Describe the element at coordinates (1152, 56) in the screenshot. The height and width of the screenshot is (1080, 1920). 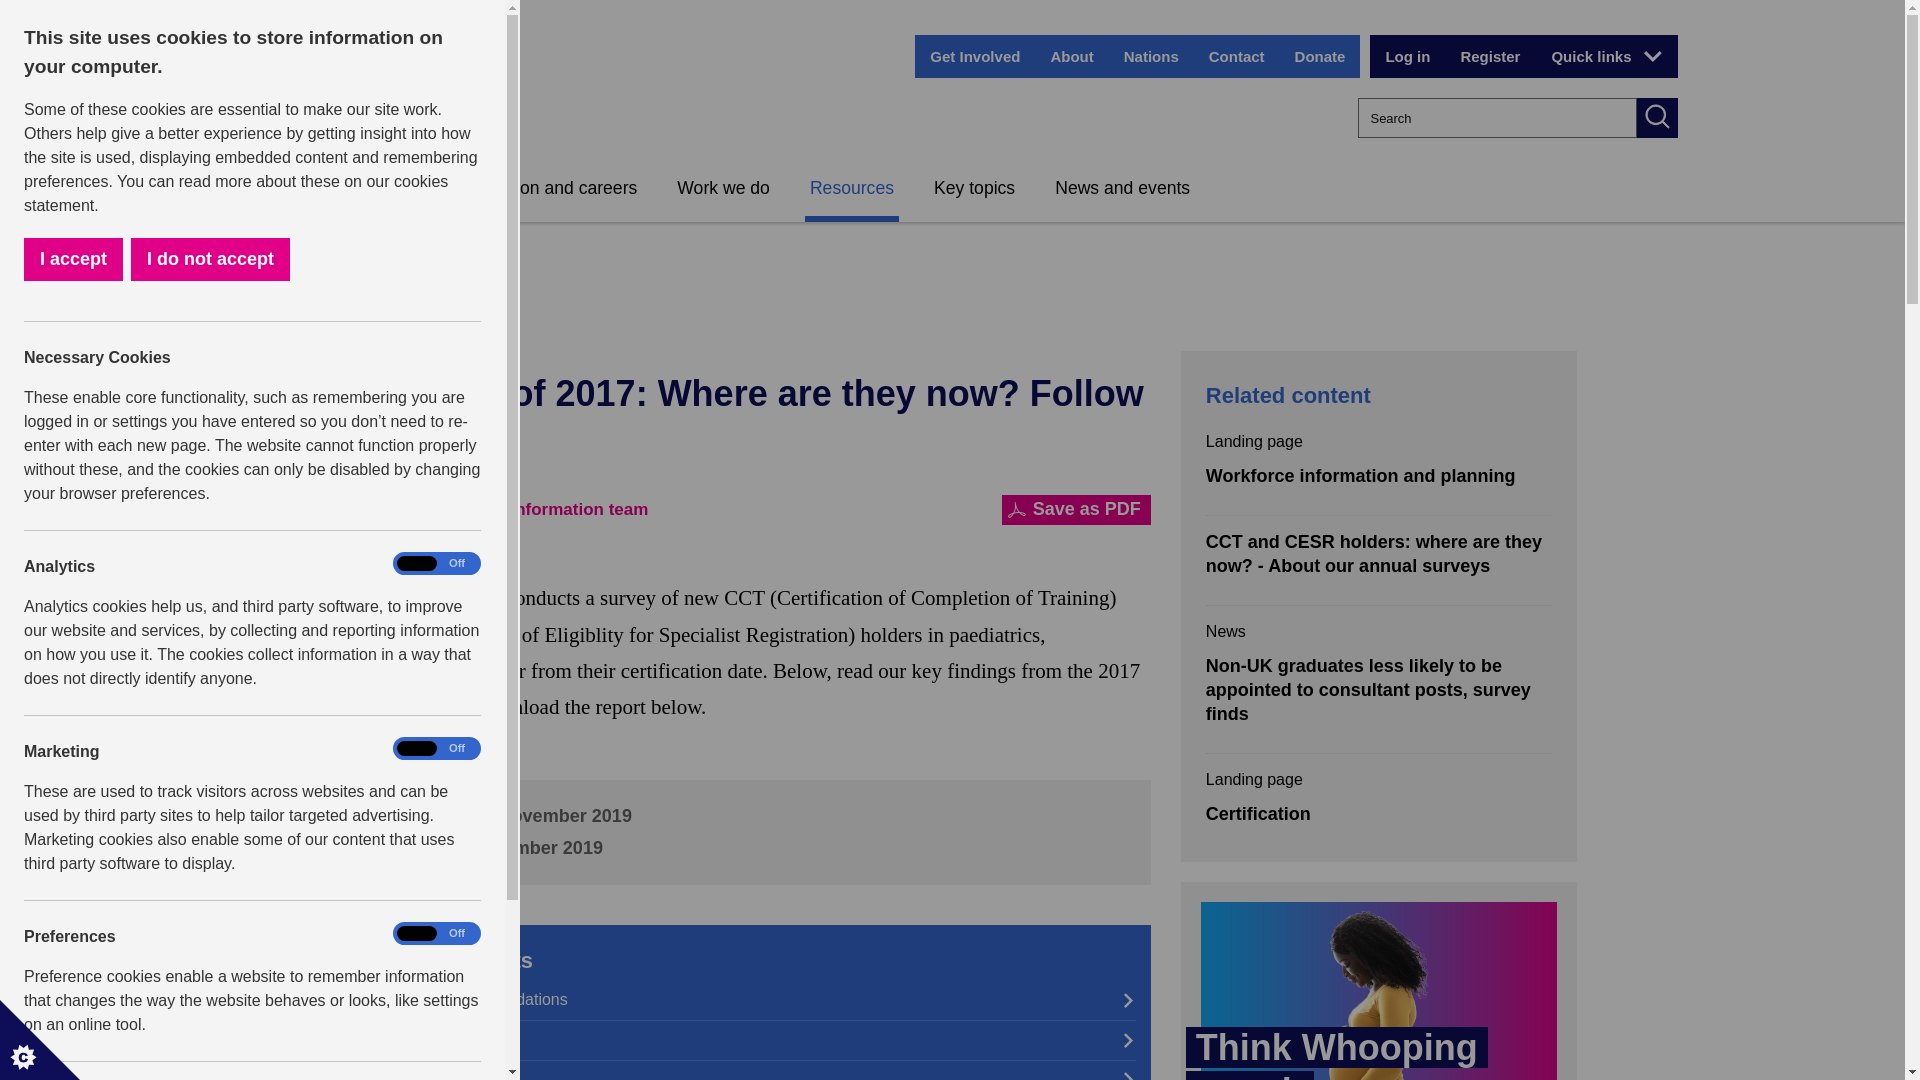
I see `Nations` at that location.